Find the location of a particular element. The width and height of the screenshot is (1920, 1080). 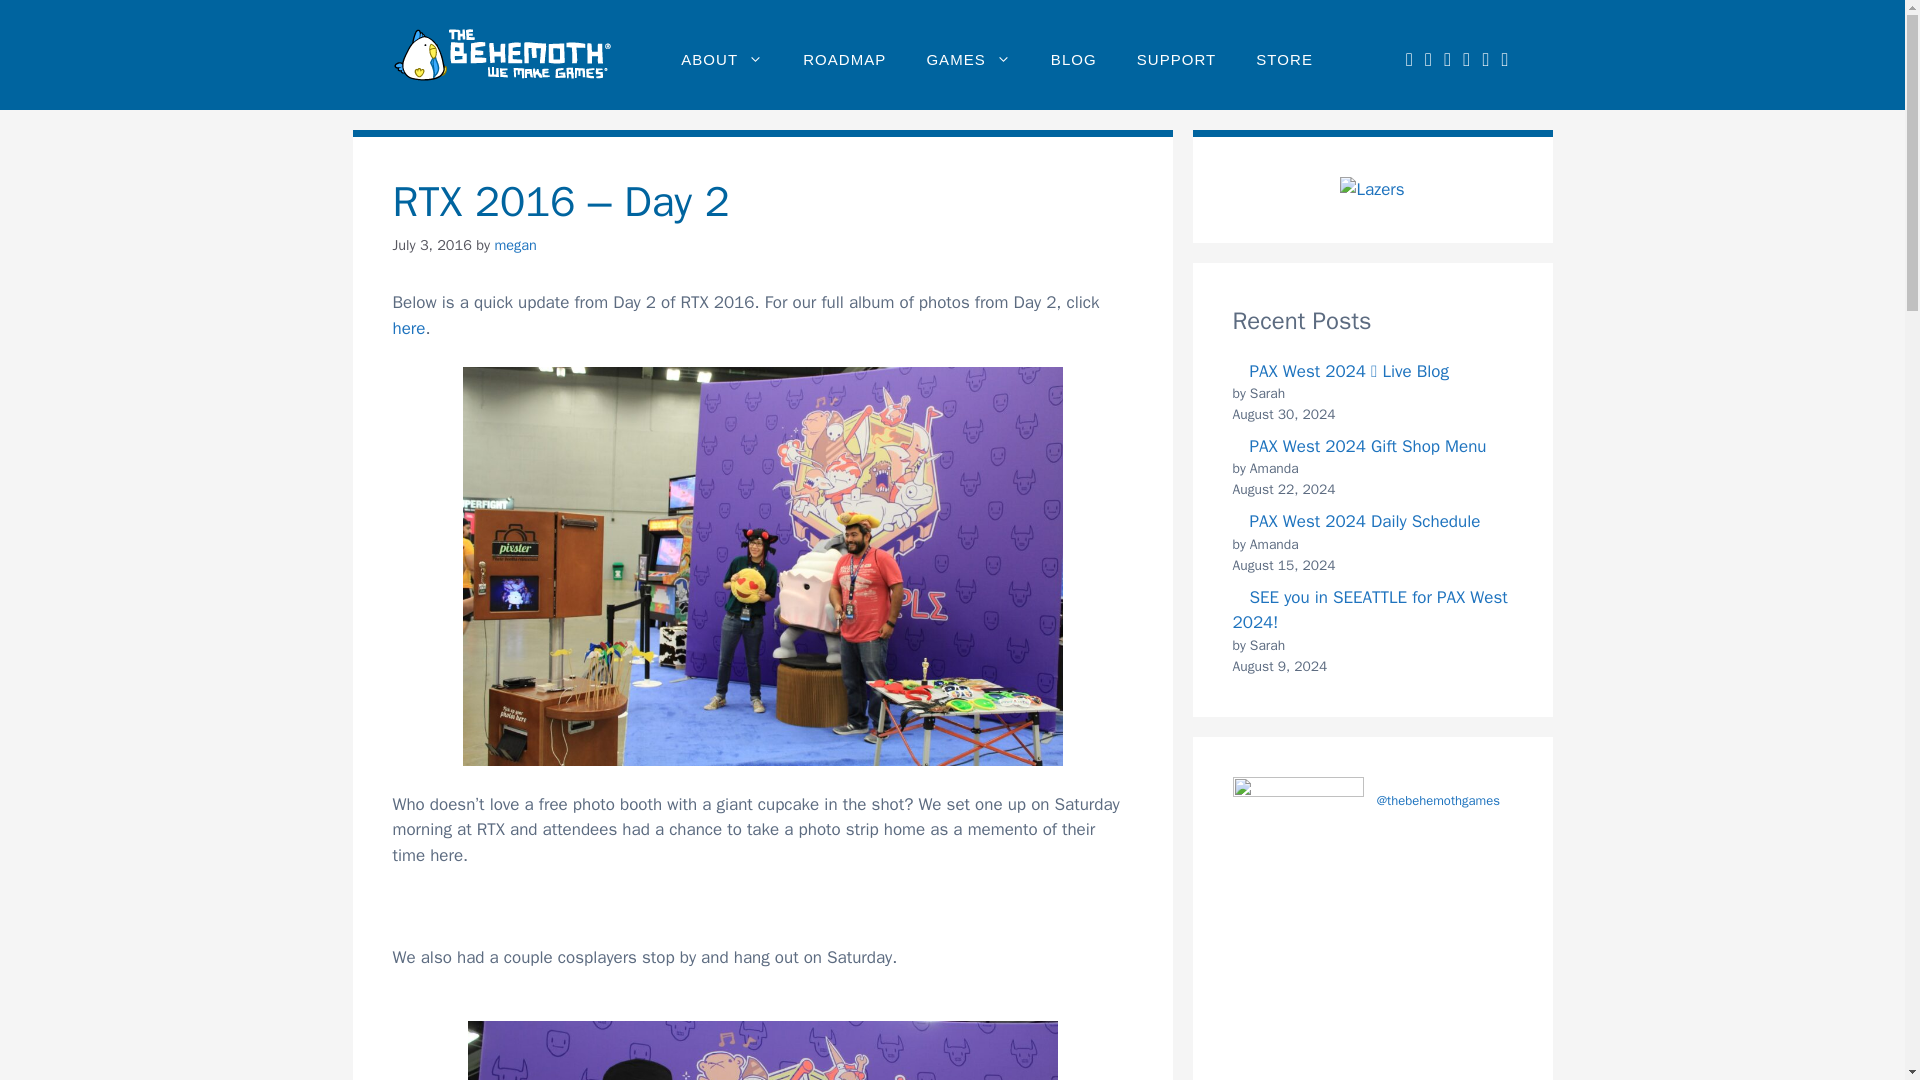

View all posts by megan is located at coordinates (514, 244).